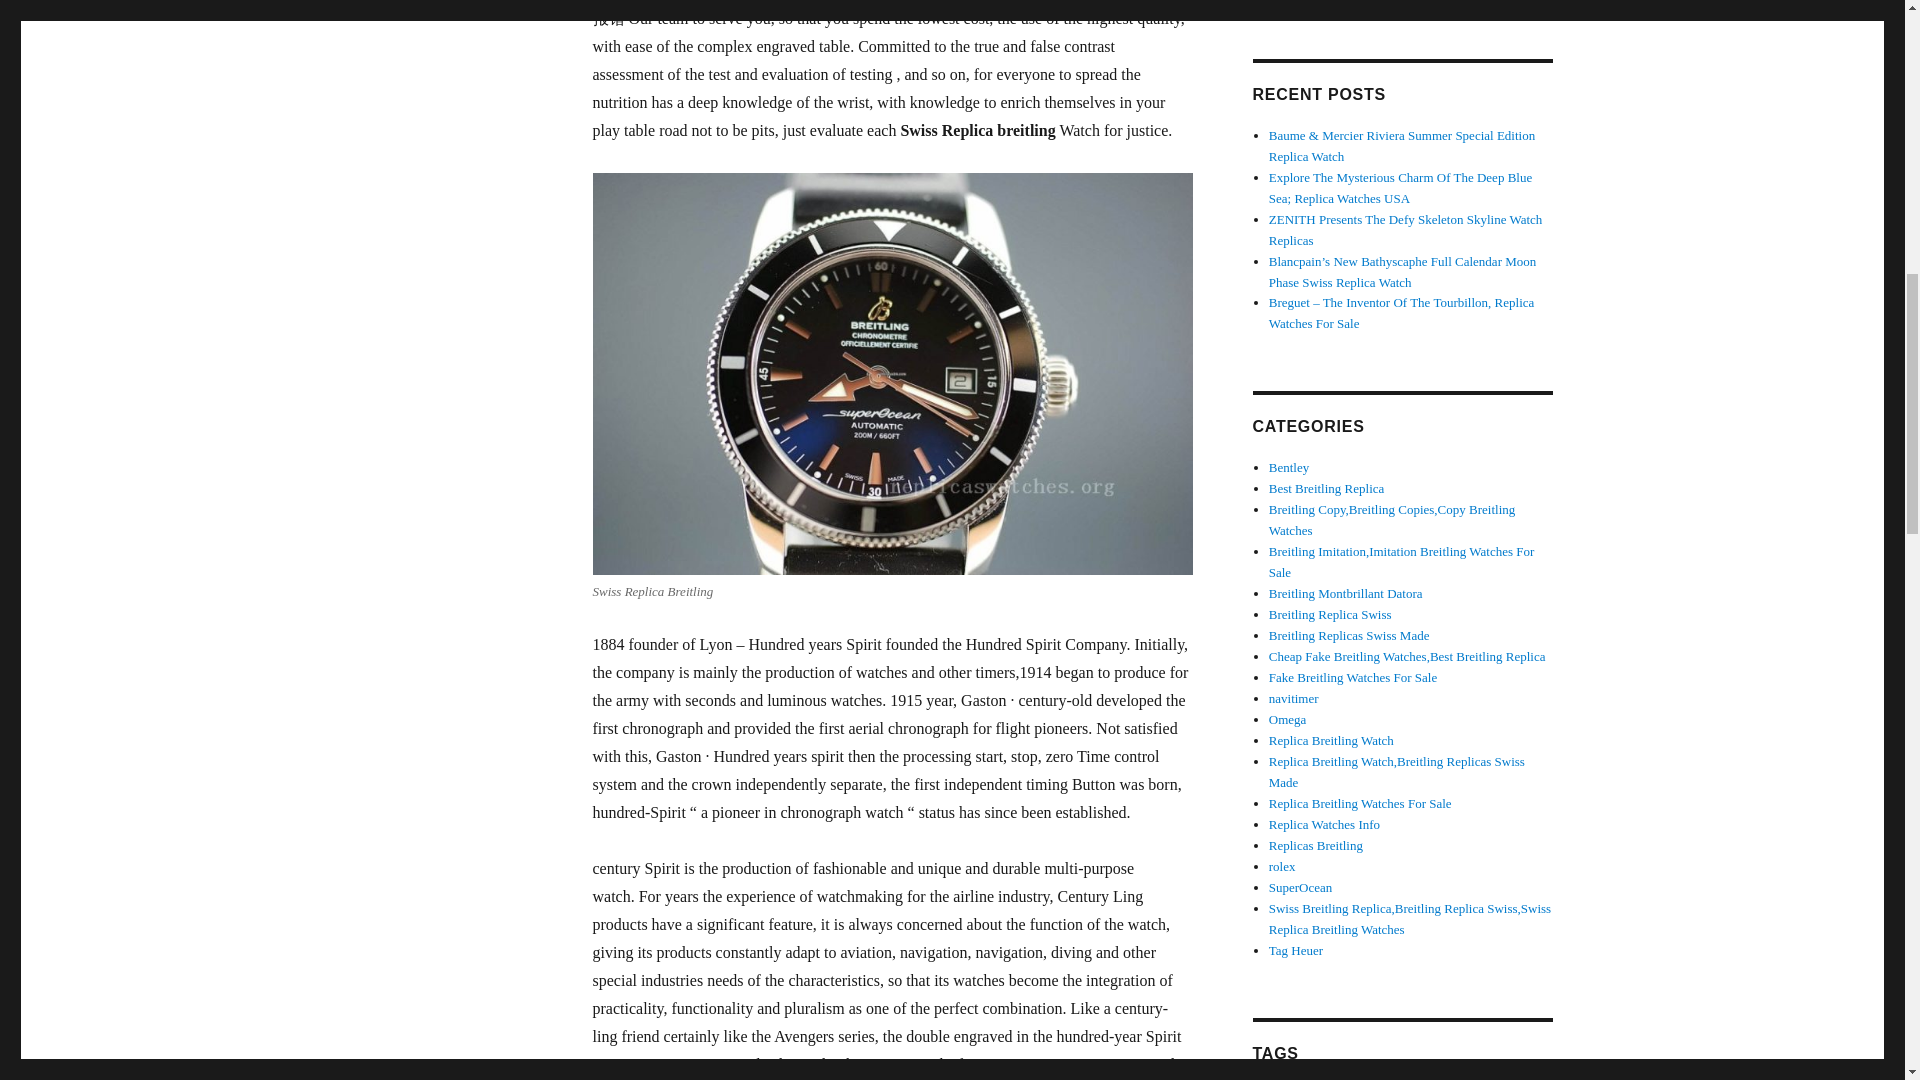 This screenshot has height=1080, width=1920. Describe the element at coordinates (1324, 824) in the screenshot. I see `Replica Watches Info` at that location.